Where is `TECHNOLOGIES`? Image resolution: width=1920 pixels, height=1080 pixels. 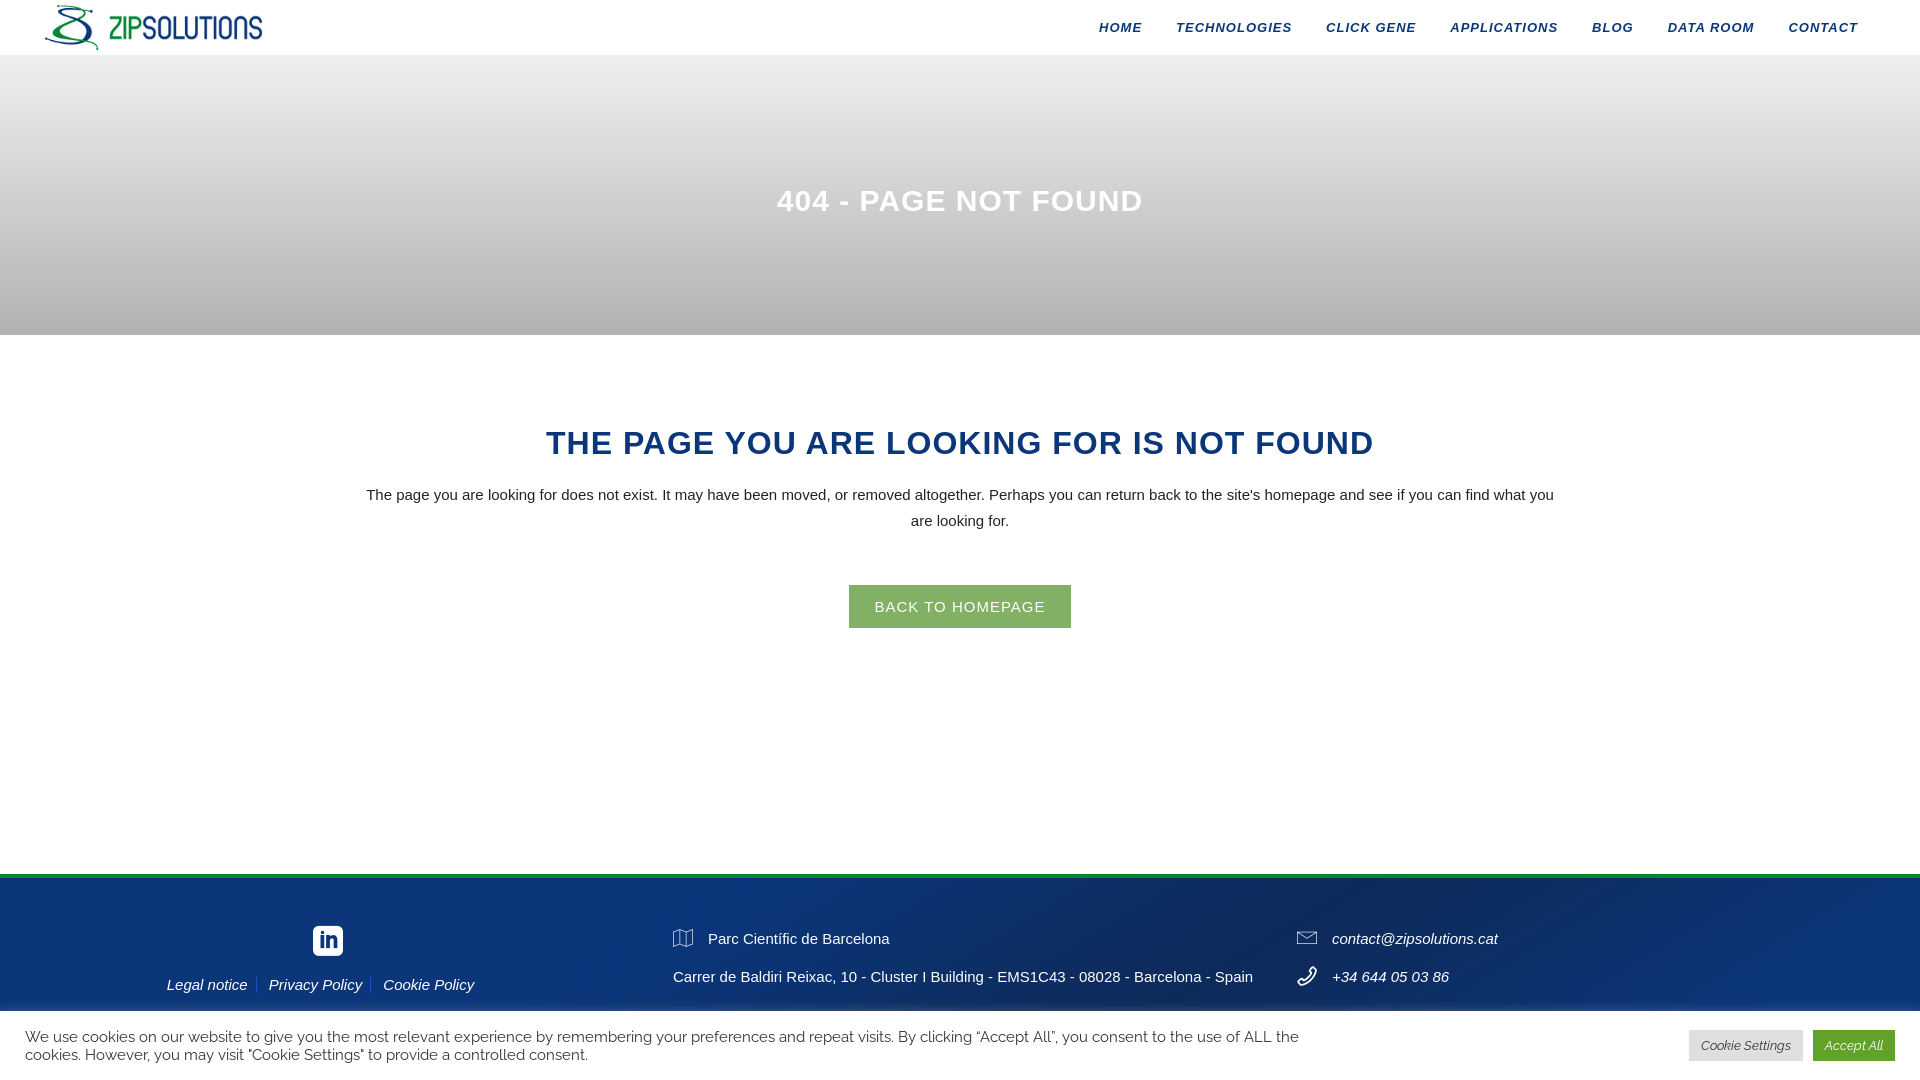 TECHNOLOGIES is located at coordinates (1234, 28).